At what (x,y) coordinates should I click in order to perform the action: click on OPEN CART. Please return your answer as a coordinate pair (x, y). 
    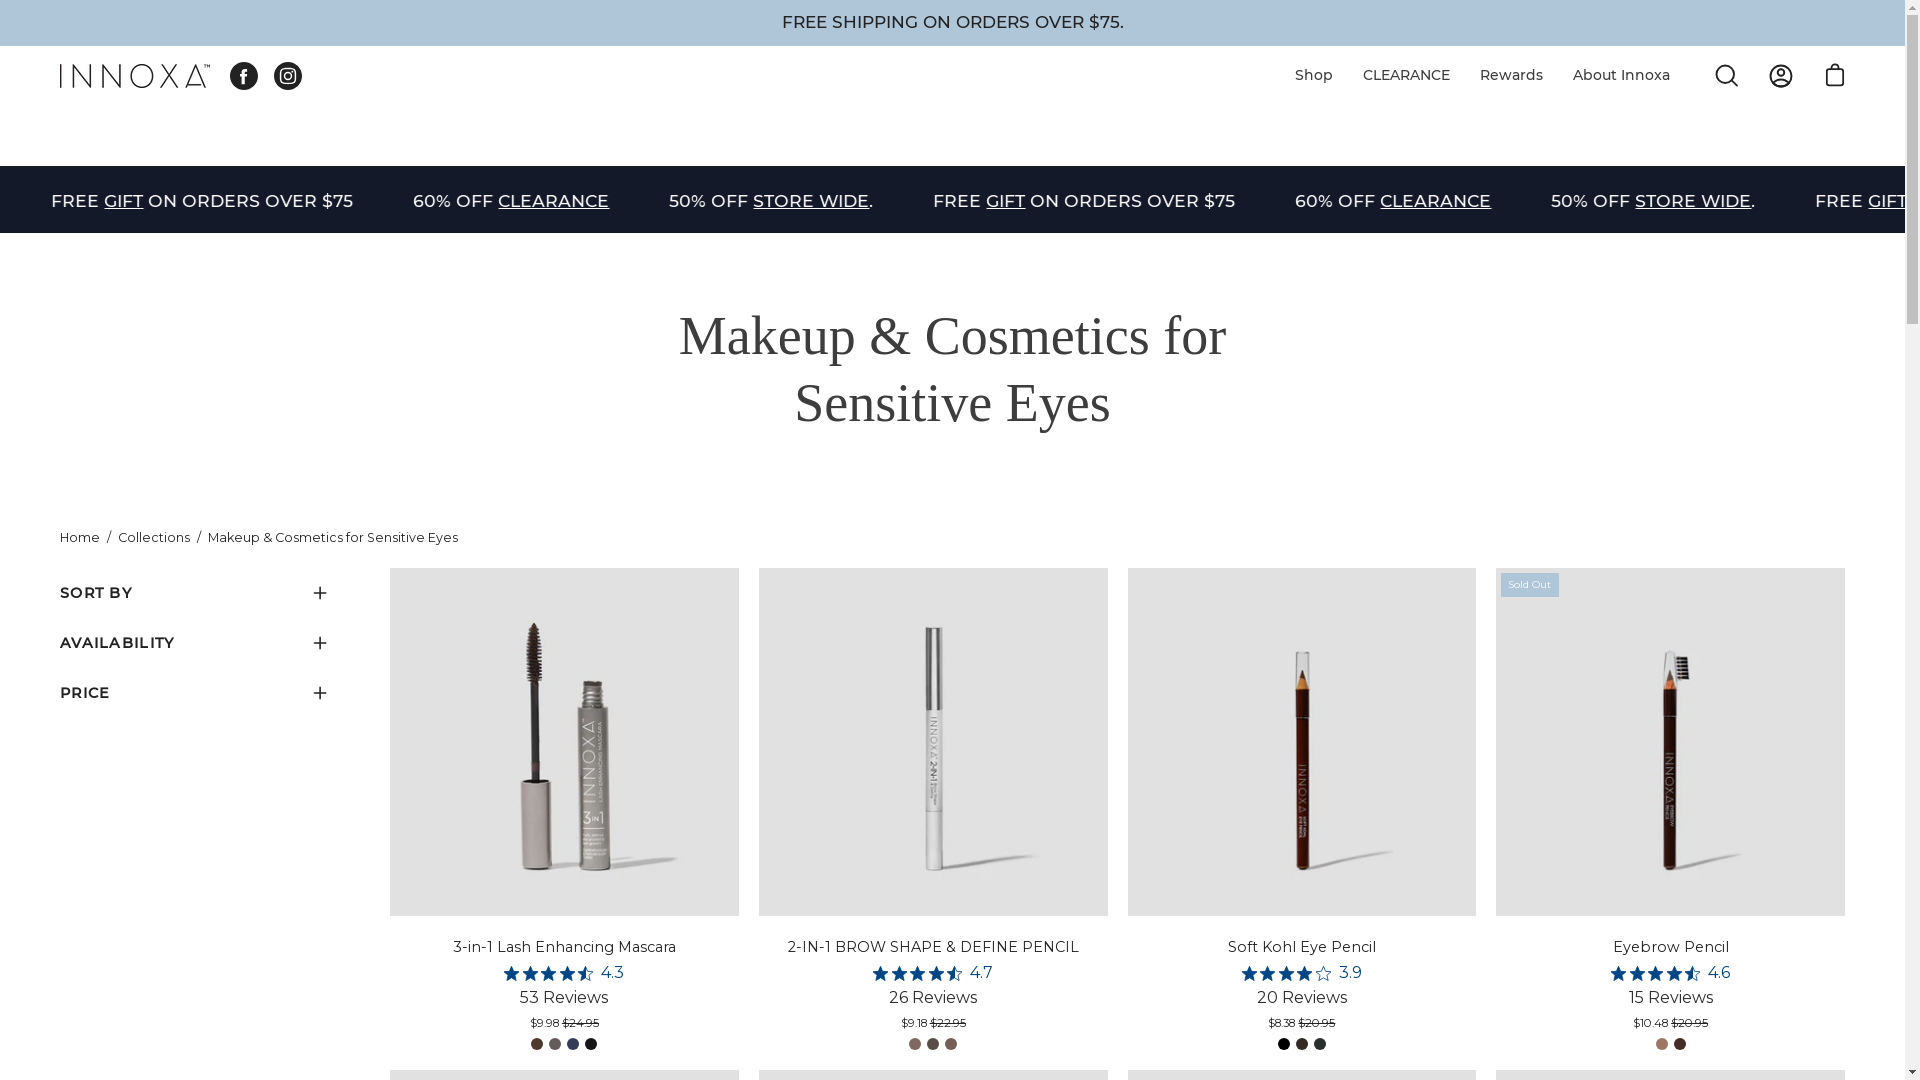
    Looking at the image, I should click on (1835, 76).